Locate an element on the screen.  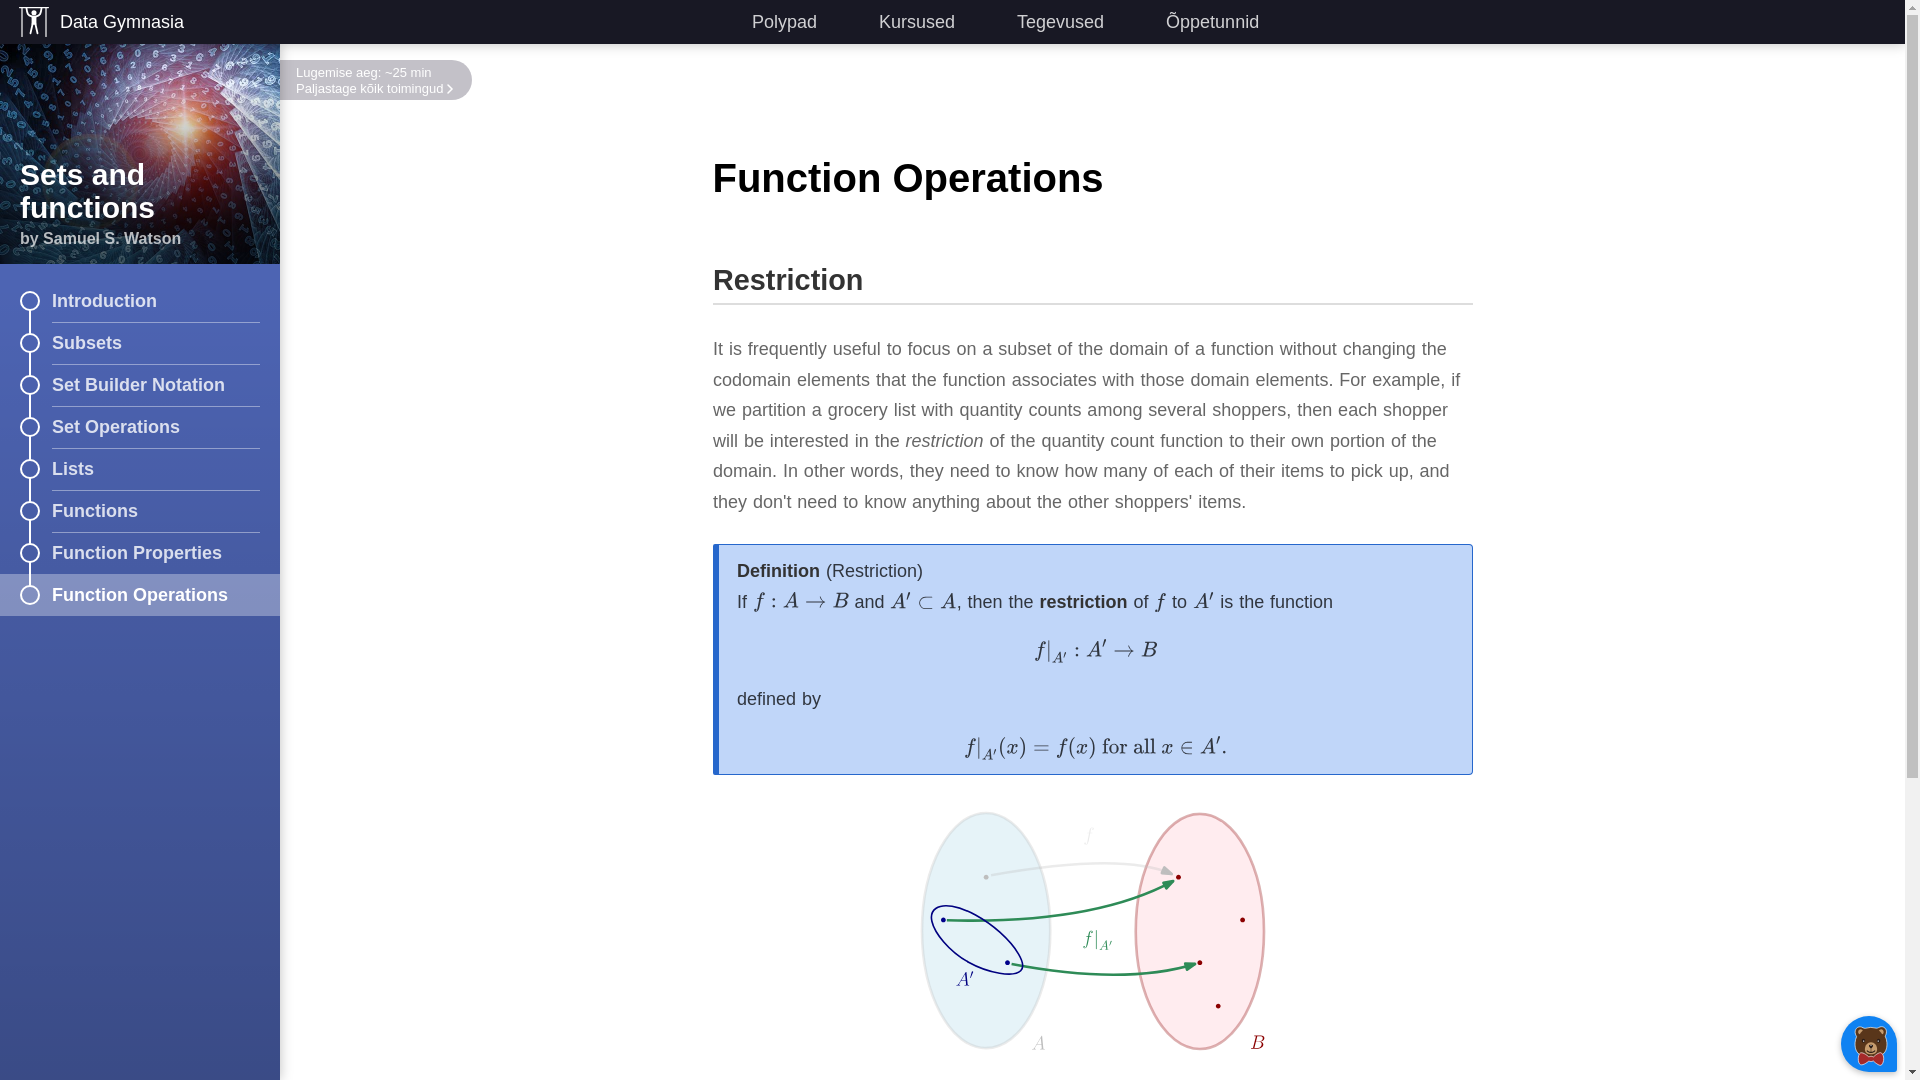
Kursused is located at coordinates (902, 22).